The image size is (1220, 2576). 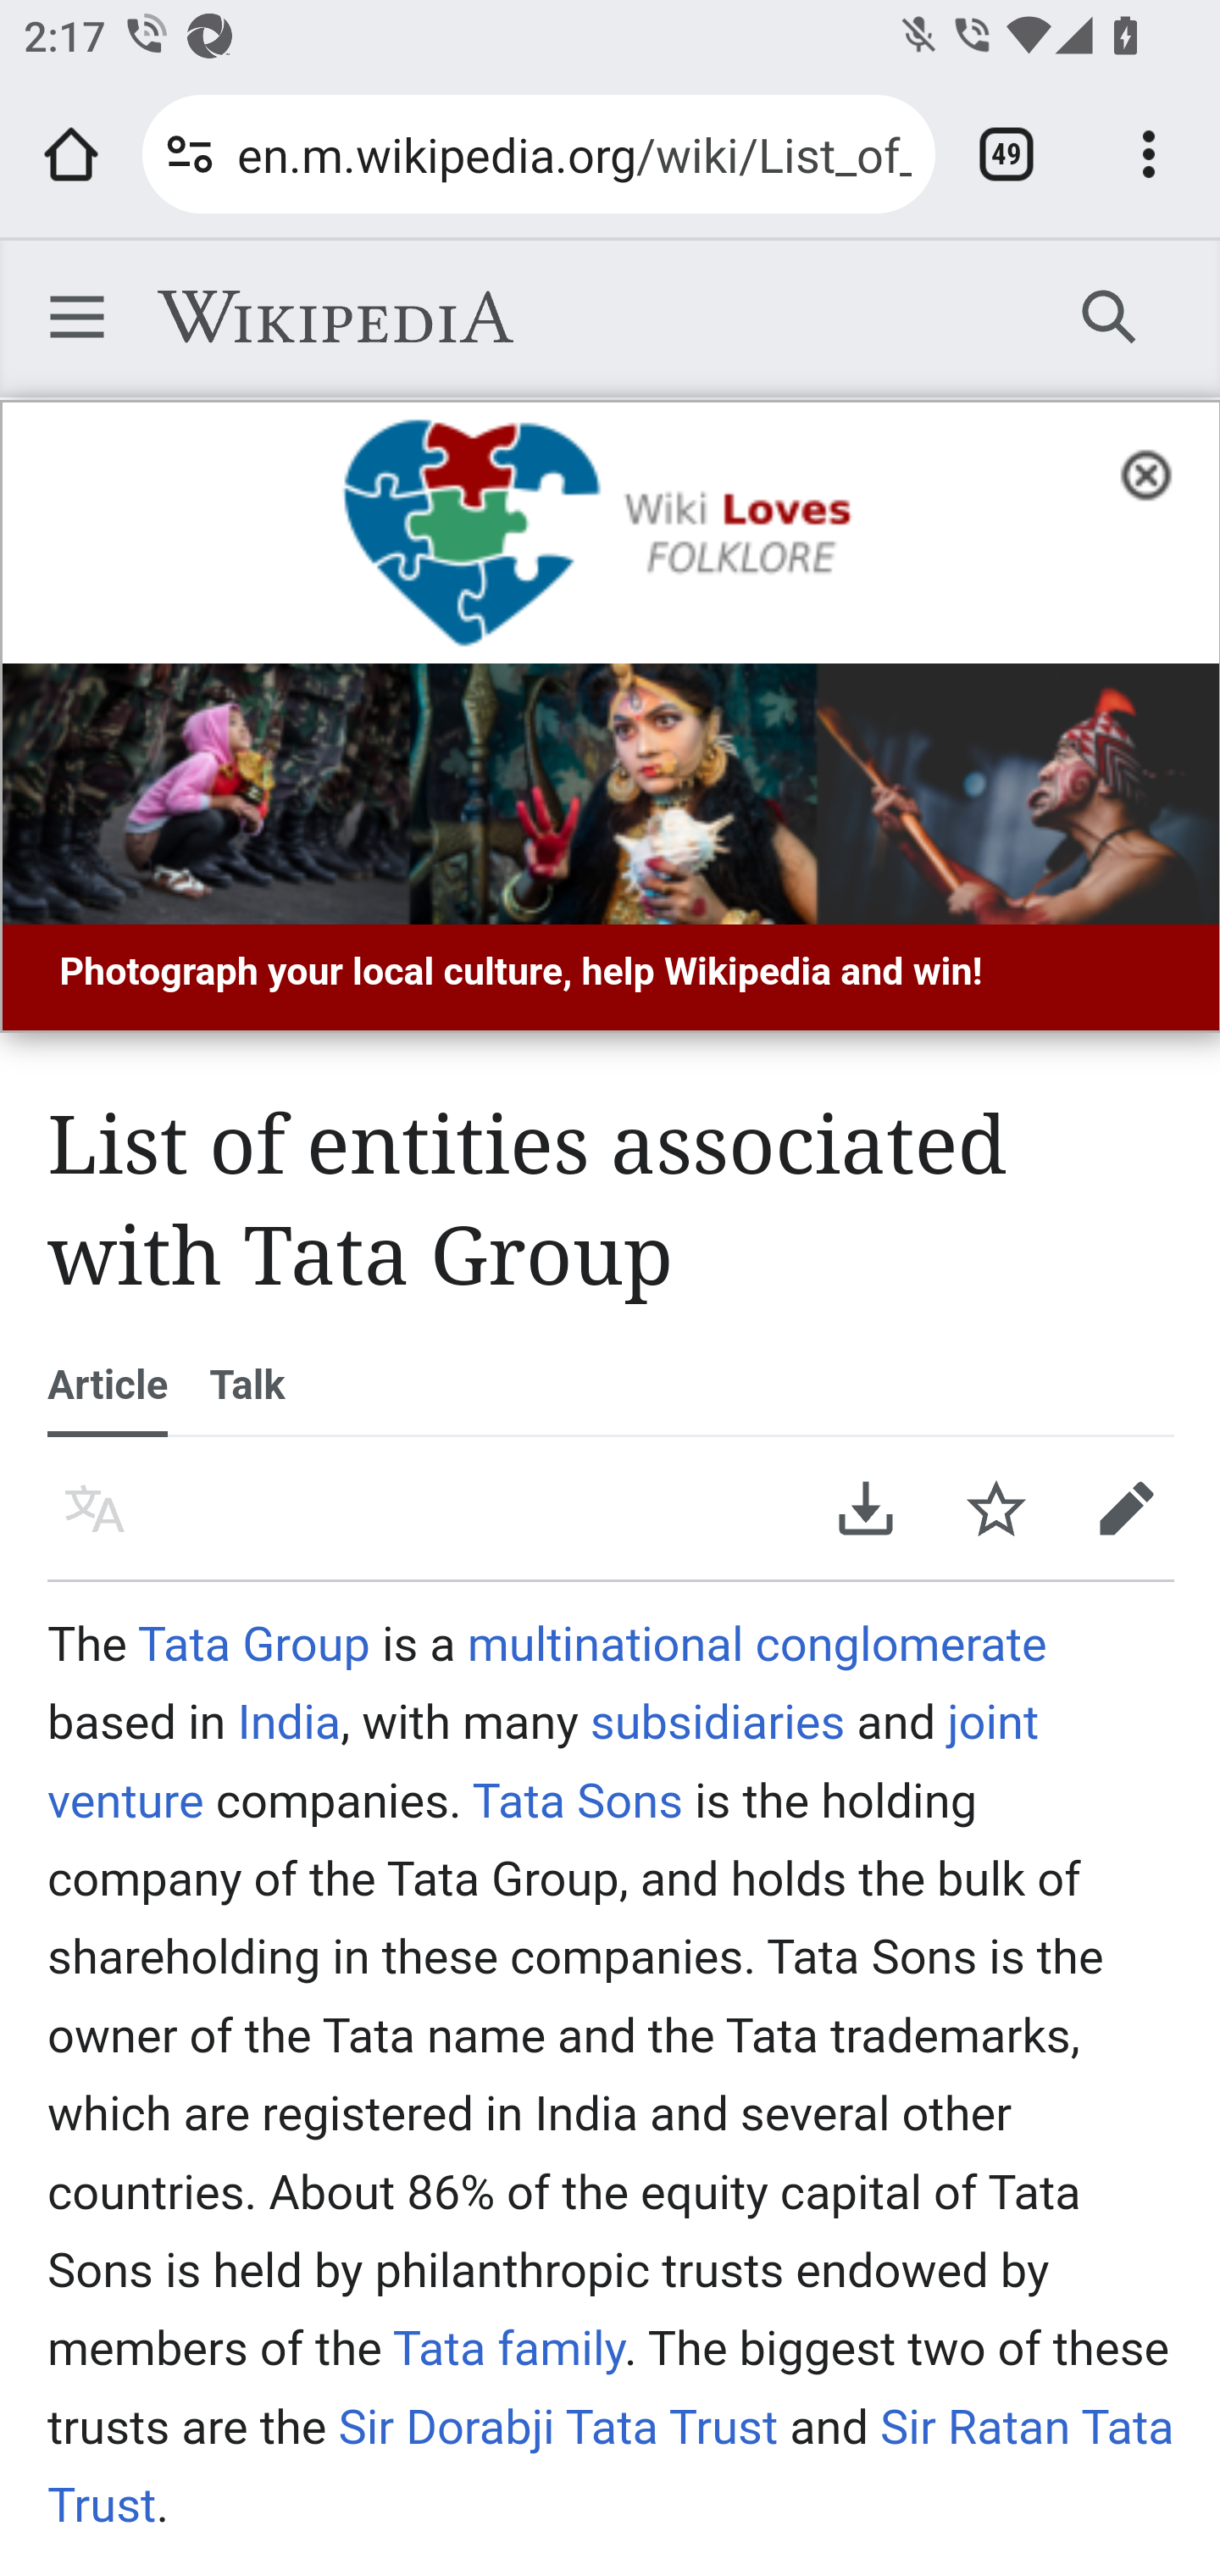 What do you see at coordinates (612, 2465) in the screenshot?
I see `Sir Ratan Tata Trust` at bounding box center [612, 2465].